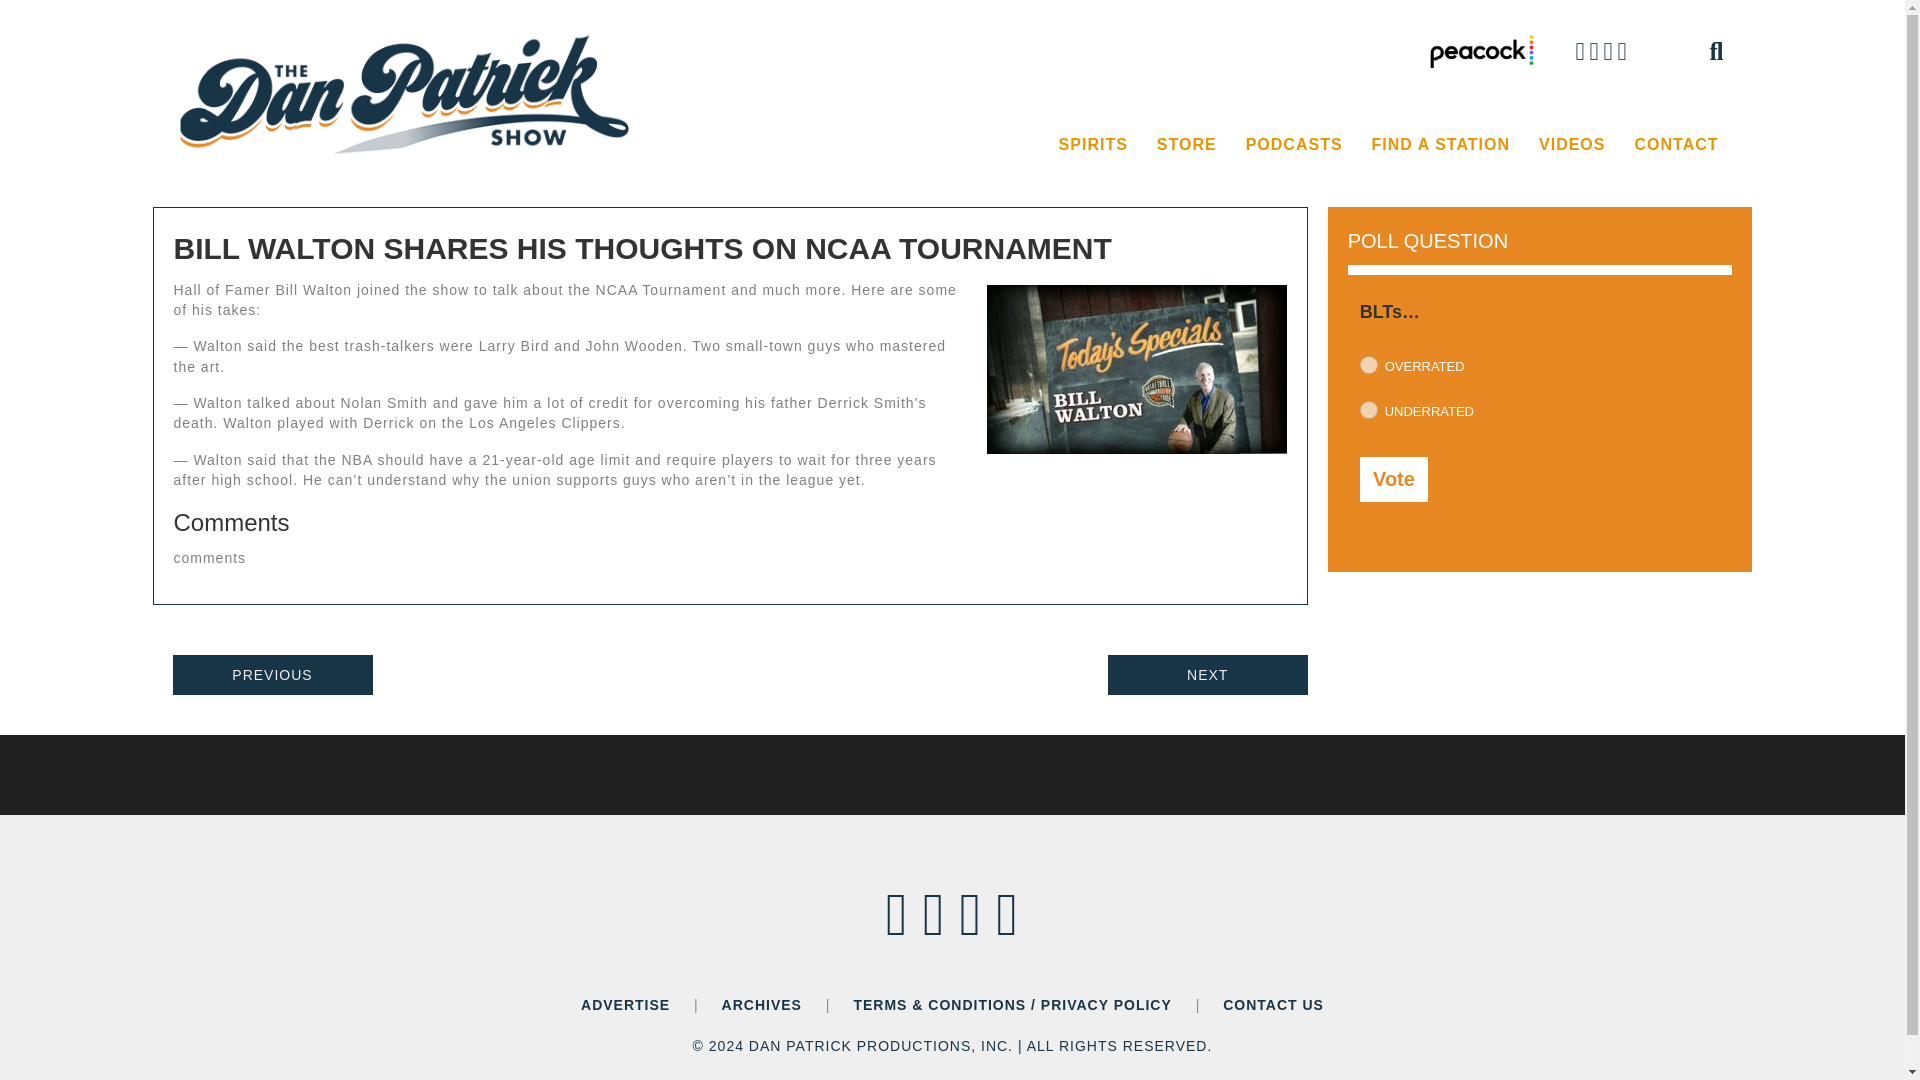 The width and height of the screenshot is (1920, 1080). Describe the element at coordinates (762, 1004) in the screenshot. I see `ARCHIVES` at that location.